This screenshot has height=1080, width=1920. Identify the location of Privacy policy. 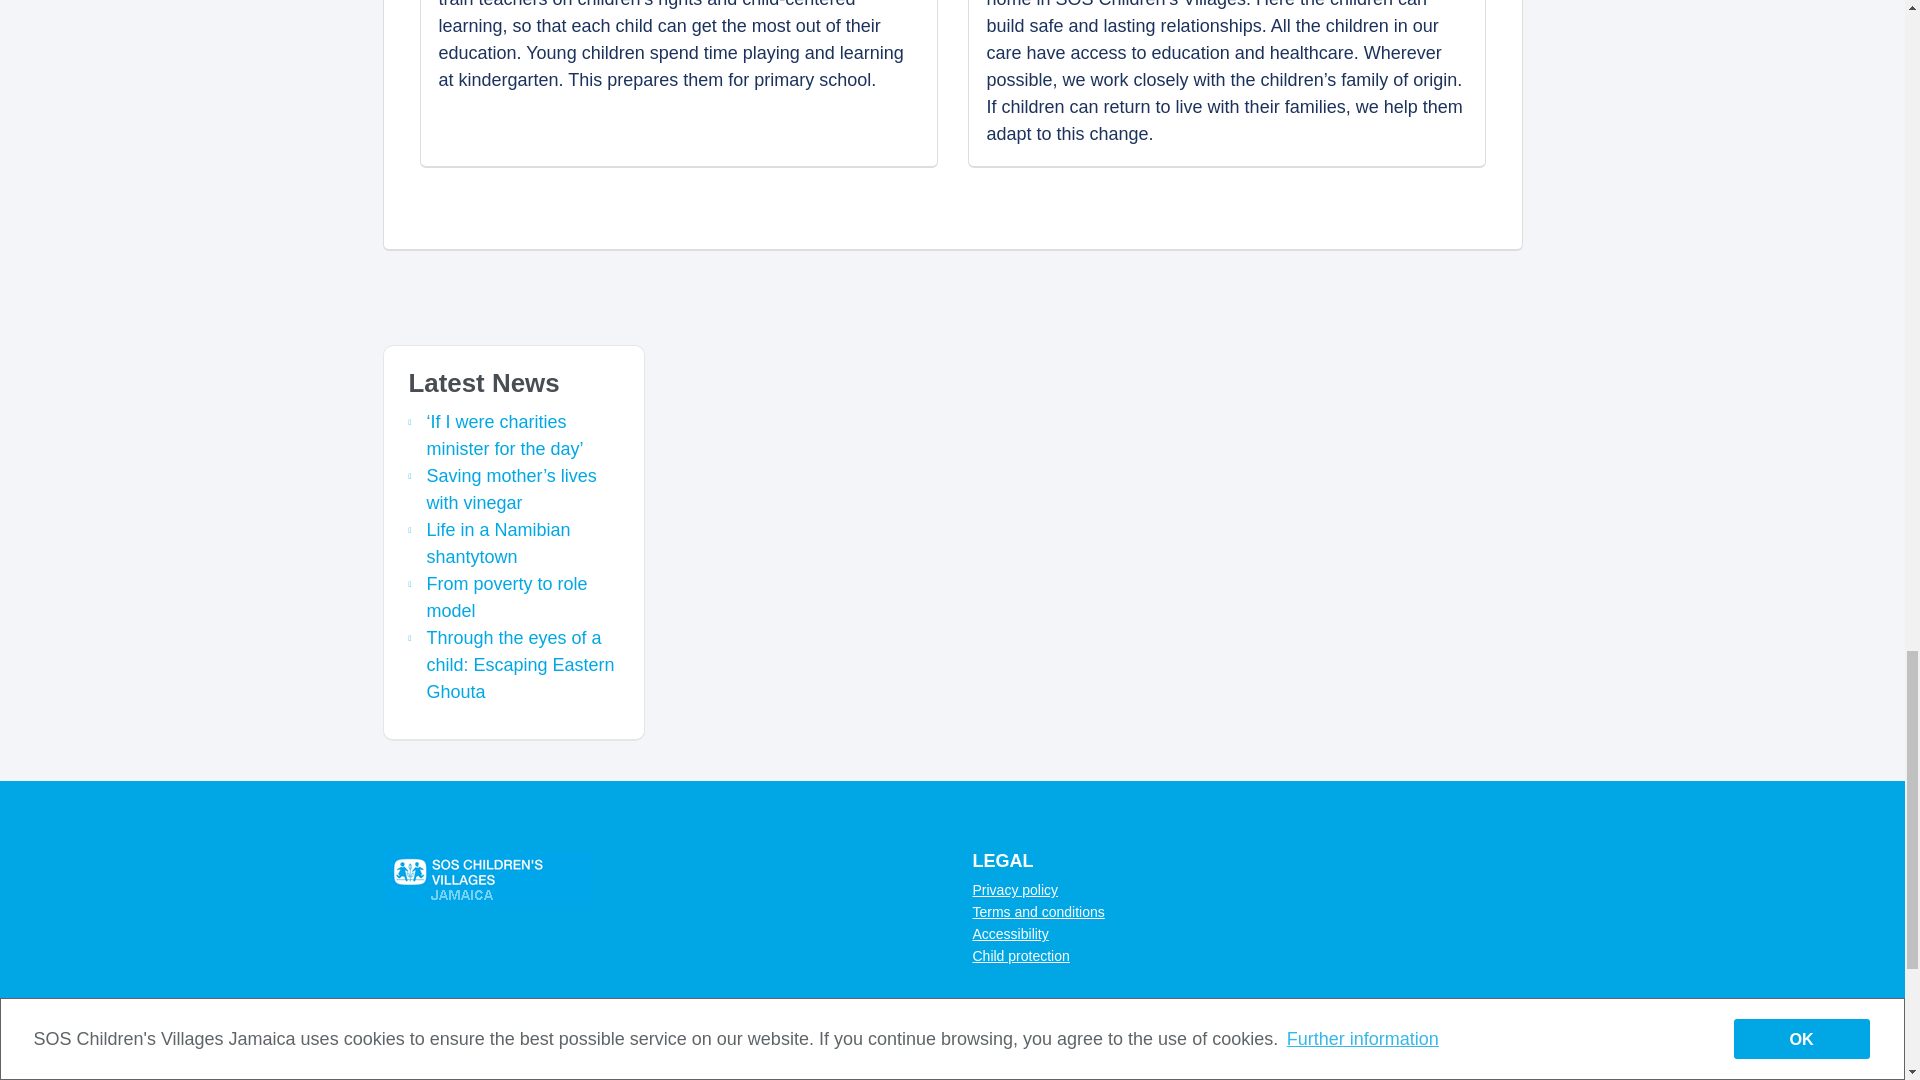
(1014, 890).